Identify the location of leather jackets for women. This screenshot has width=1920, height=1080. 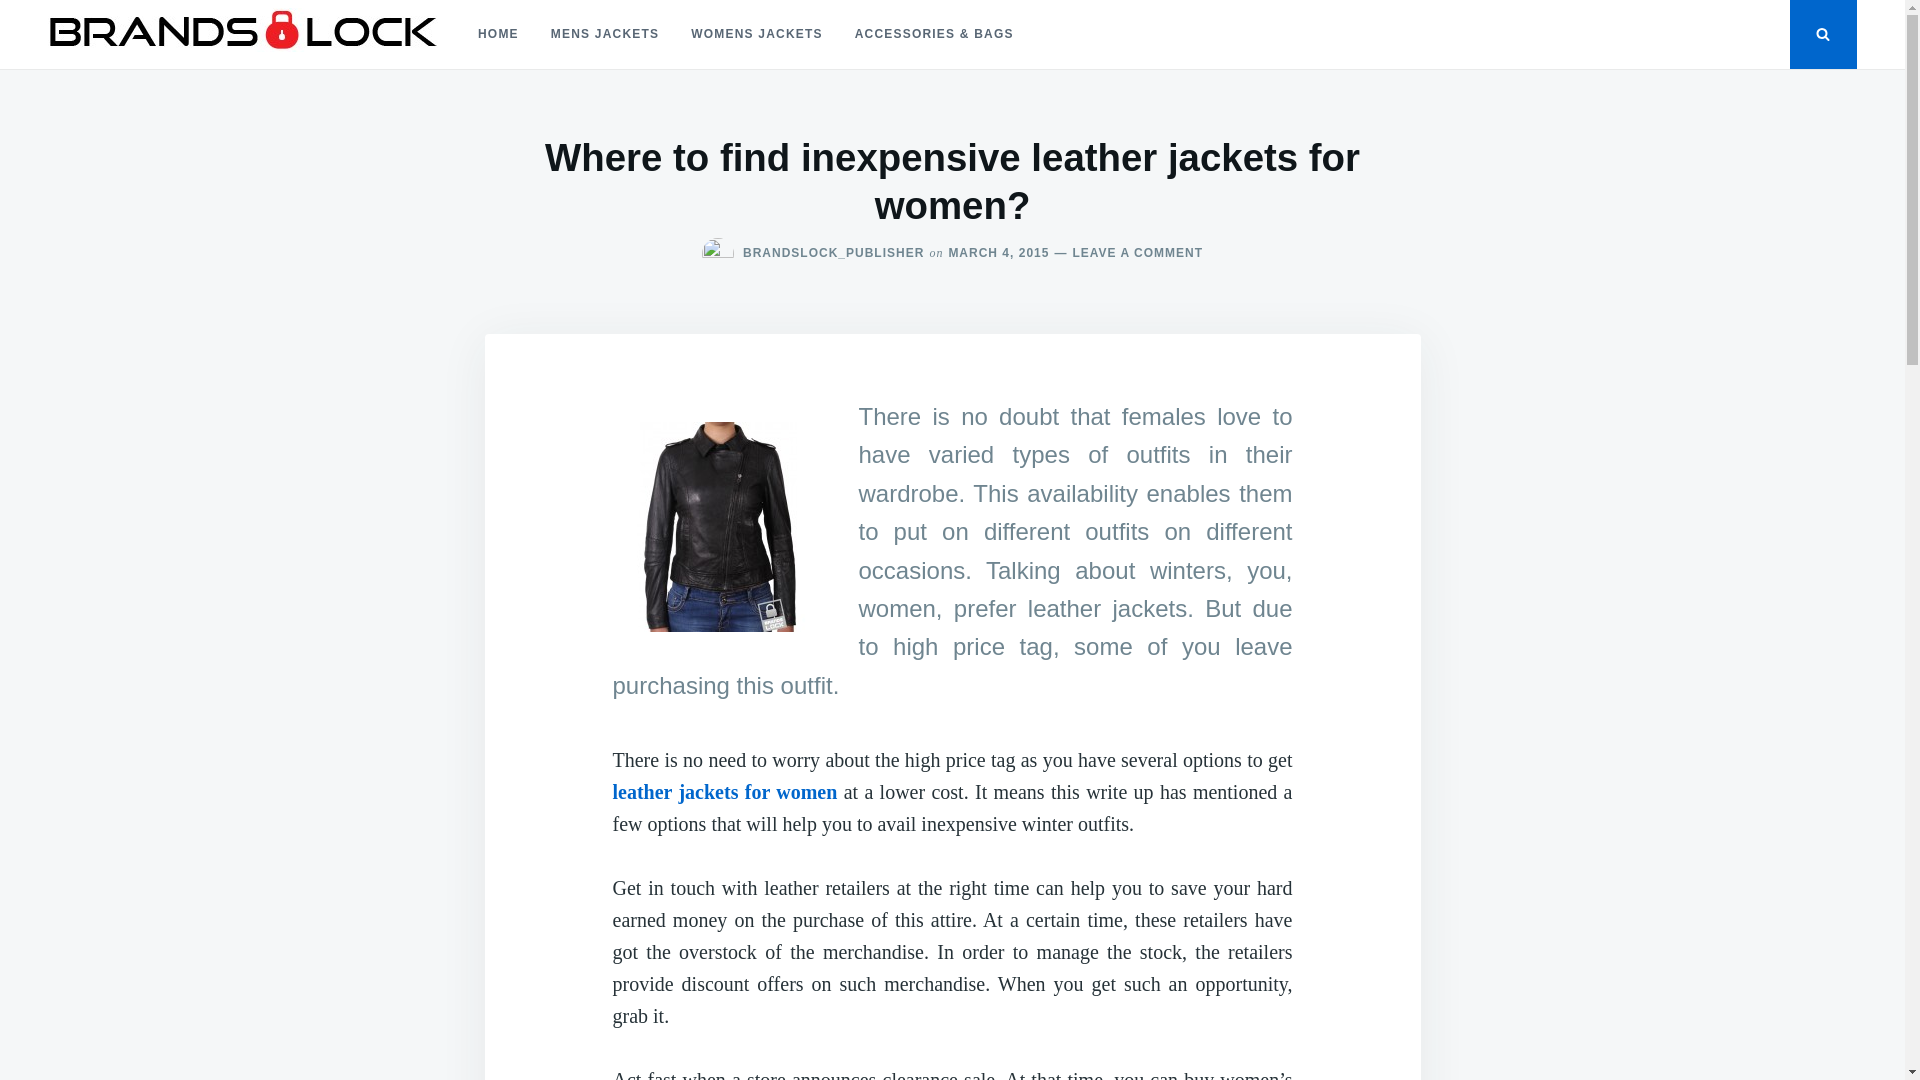
(727, 792).